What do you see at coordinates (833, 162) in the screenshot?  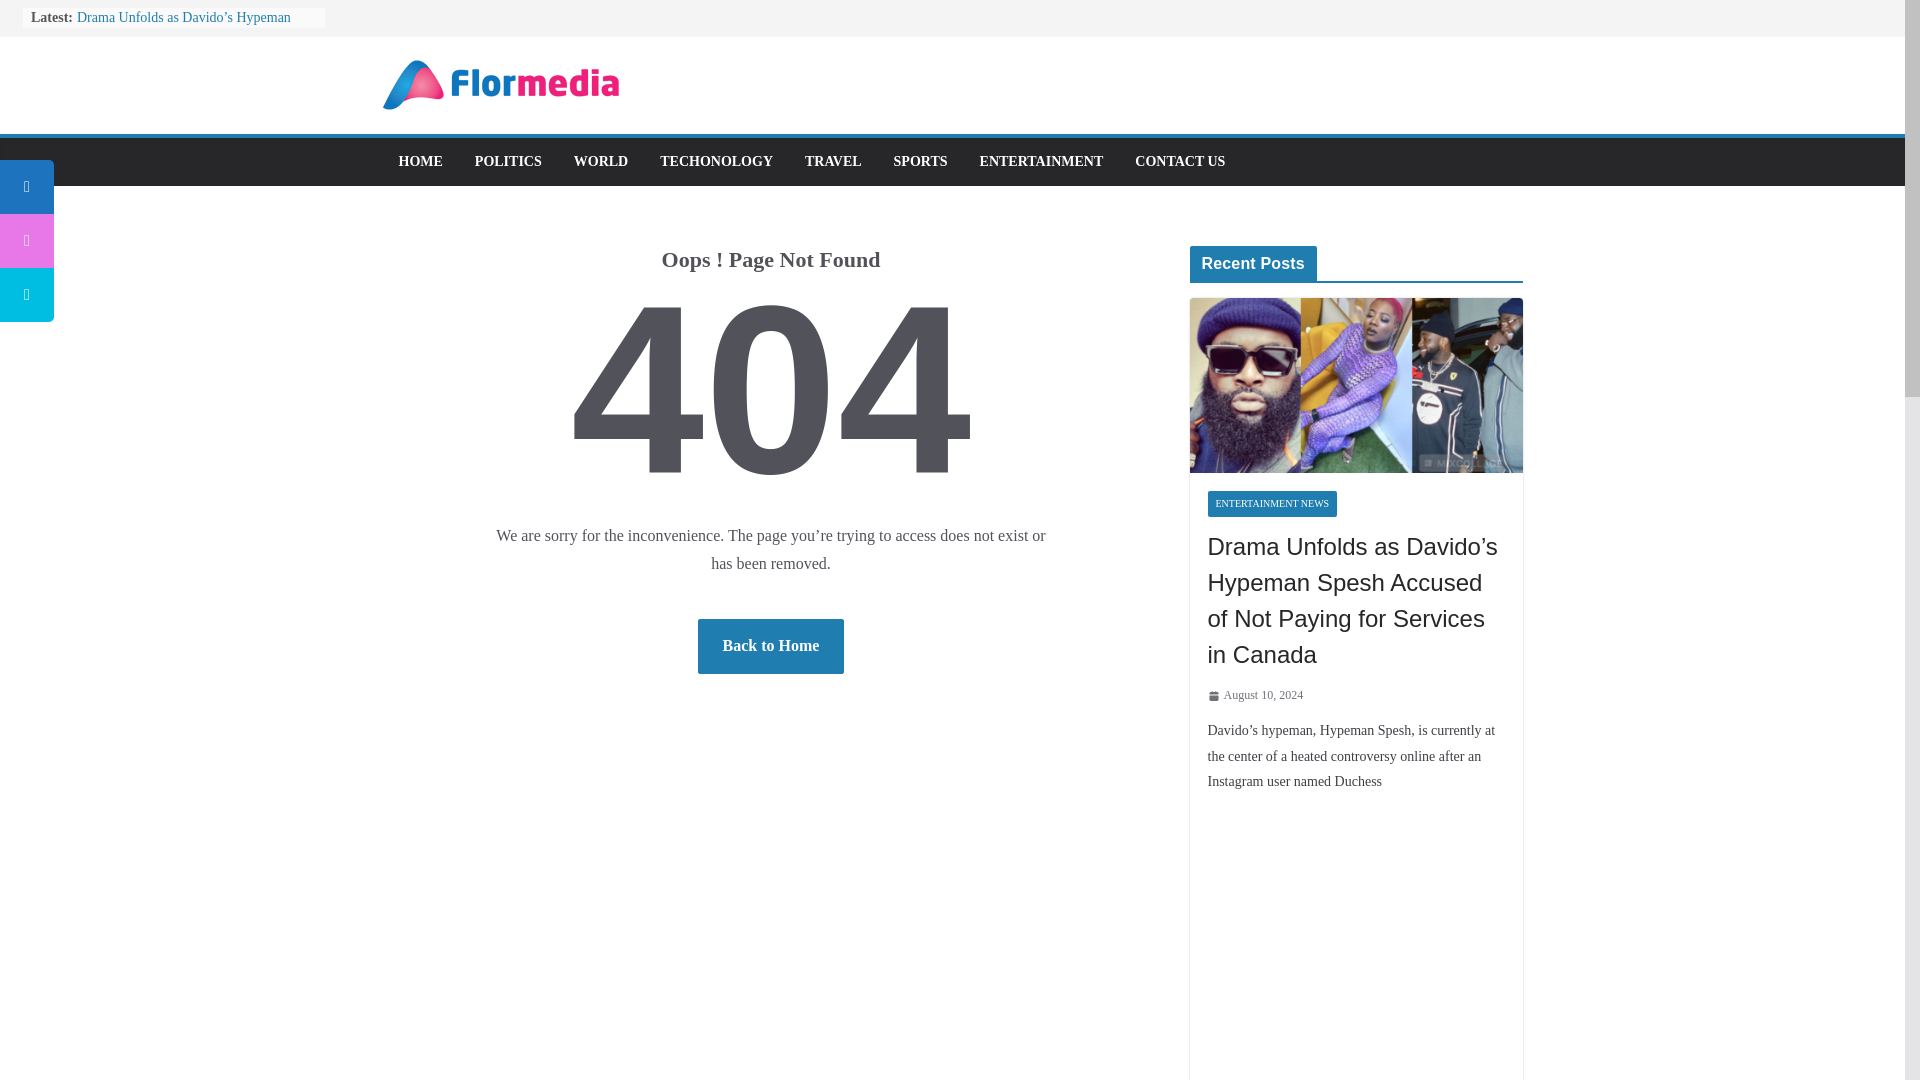 I see `TRAVEL` at bounding box center [833, 162].